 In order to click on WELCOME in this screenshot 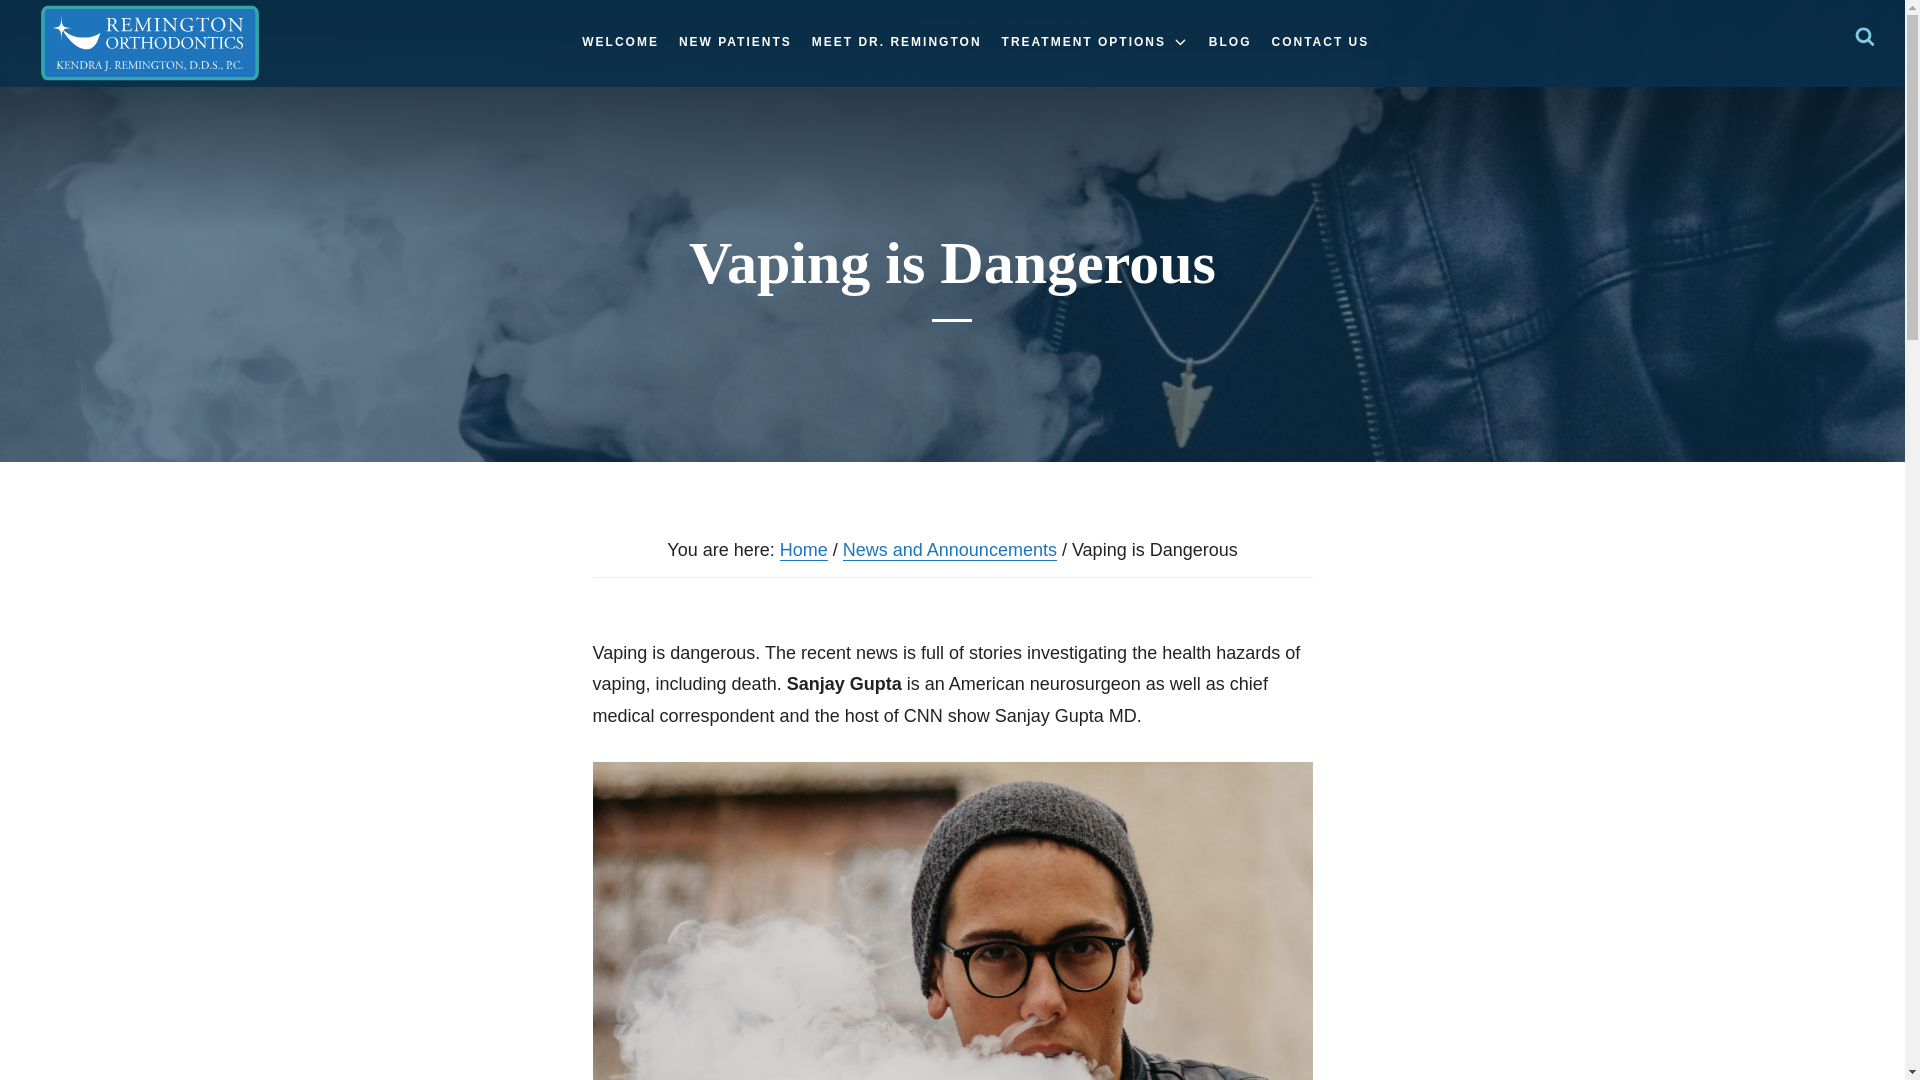, I will do `click(620, 42)`.